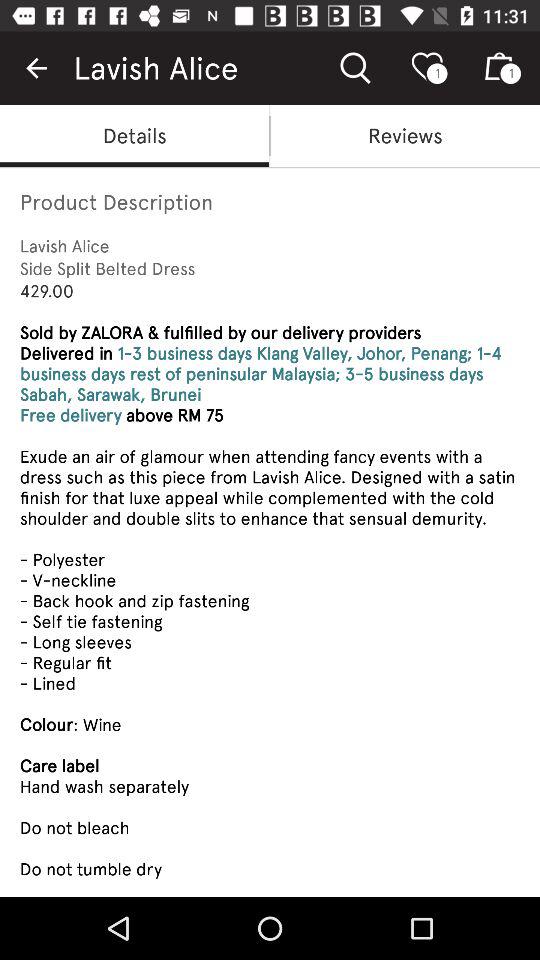 This screenshot has width=540, height=960. Describe the element at coordinates (36, 68) in the screenshot. I see `press the icon above the details item` at that location.